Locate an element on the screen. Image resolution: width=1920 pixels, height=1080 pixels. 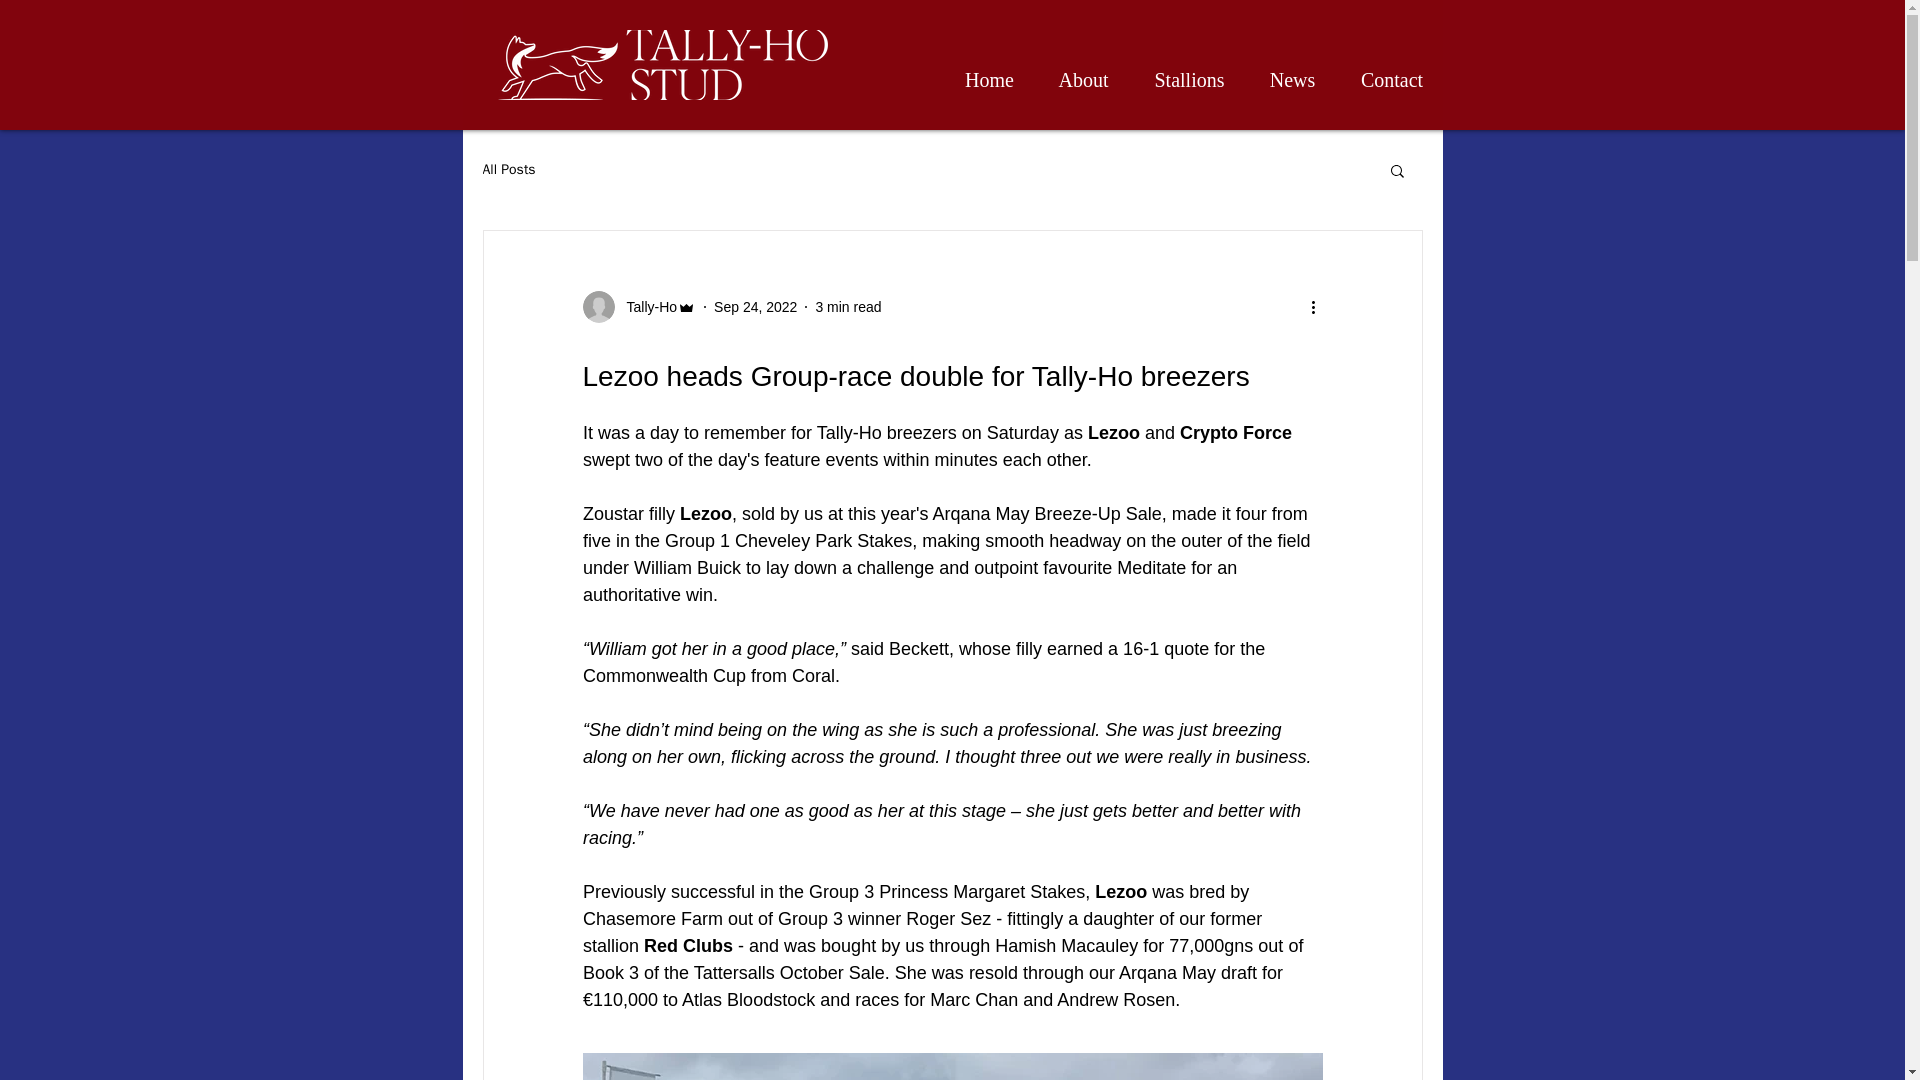
All Posts is located at coordinates (508, 170).